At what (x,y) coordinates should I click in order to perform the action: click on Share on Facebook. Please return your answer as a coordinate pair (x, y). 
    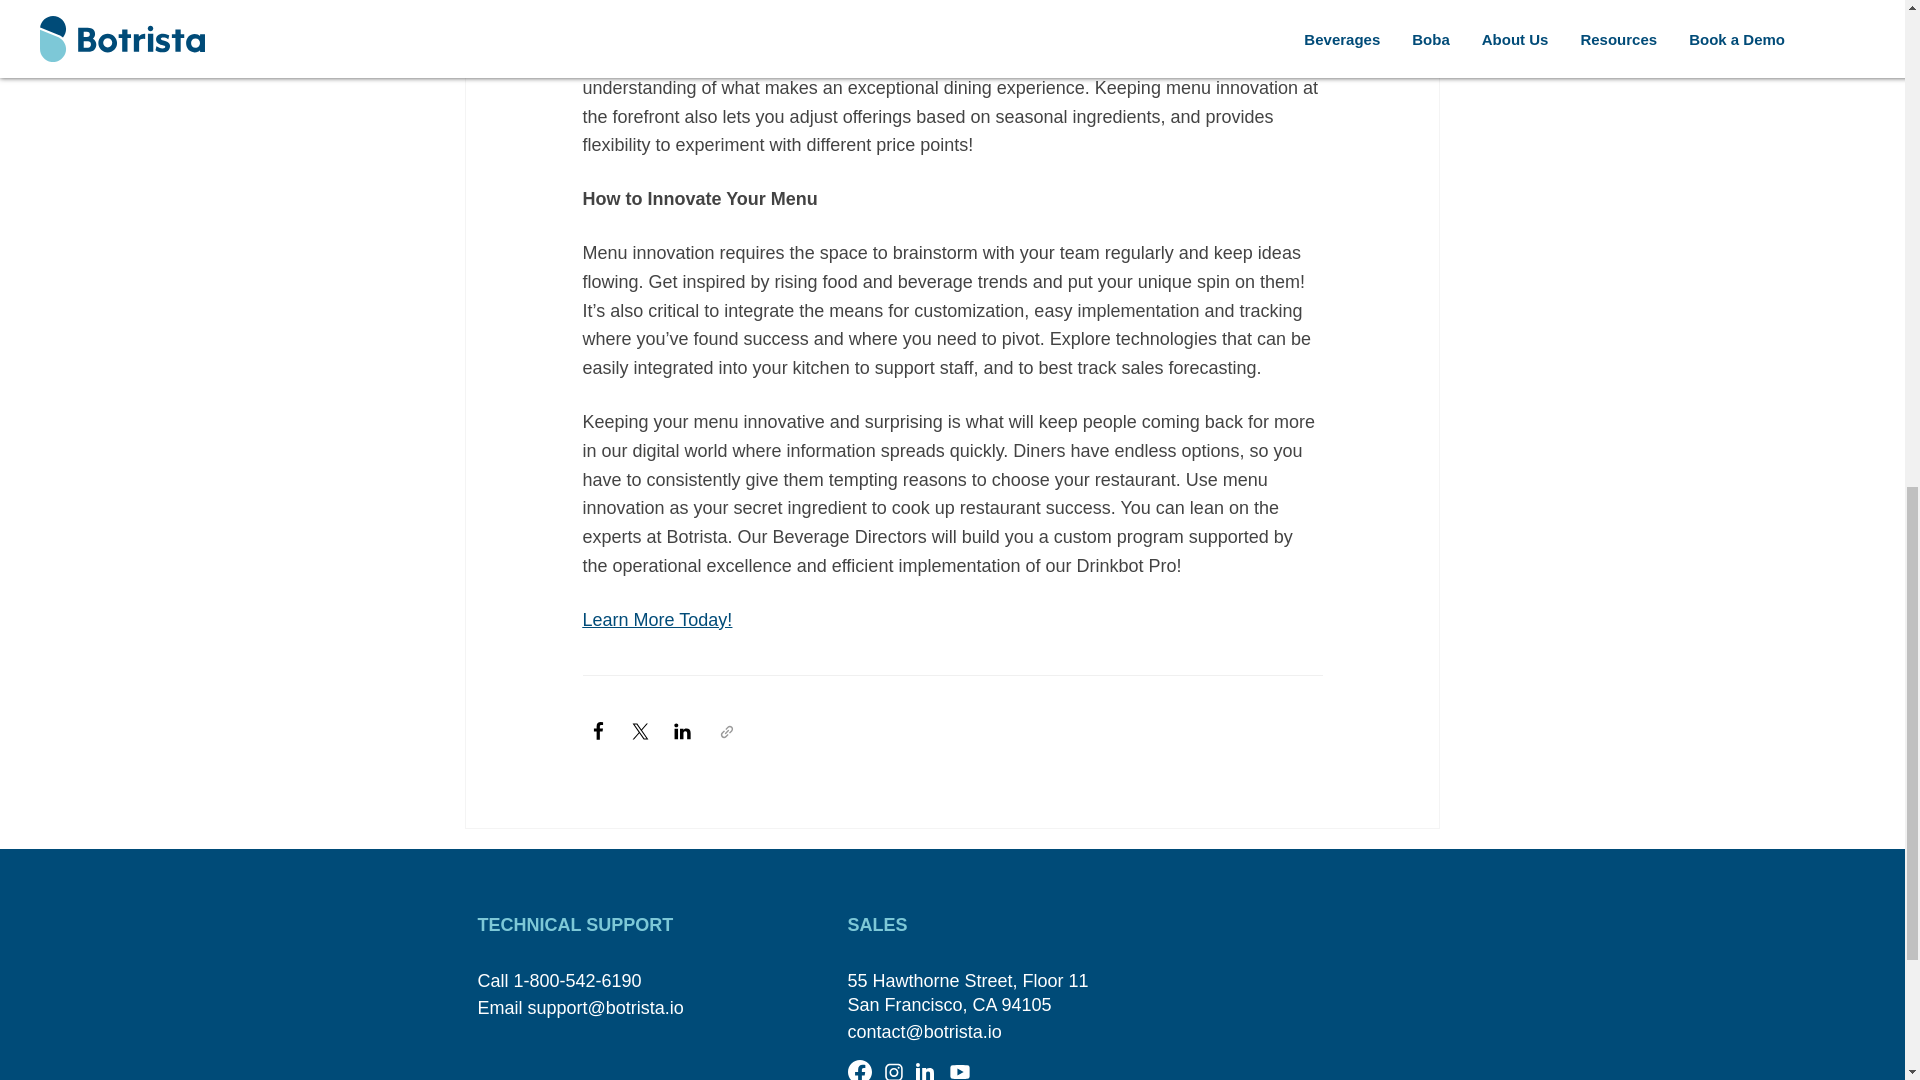
    Looking at the image, I should click on (598, 732).